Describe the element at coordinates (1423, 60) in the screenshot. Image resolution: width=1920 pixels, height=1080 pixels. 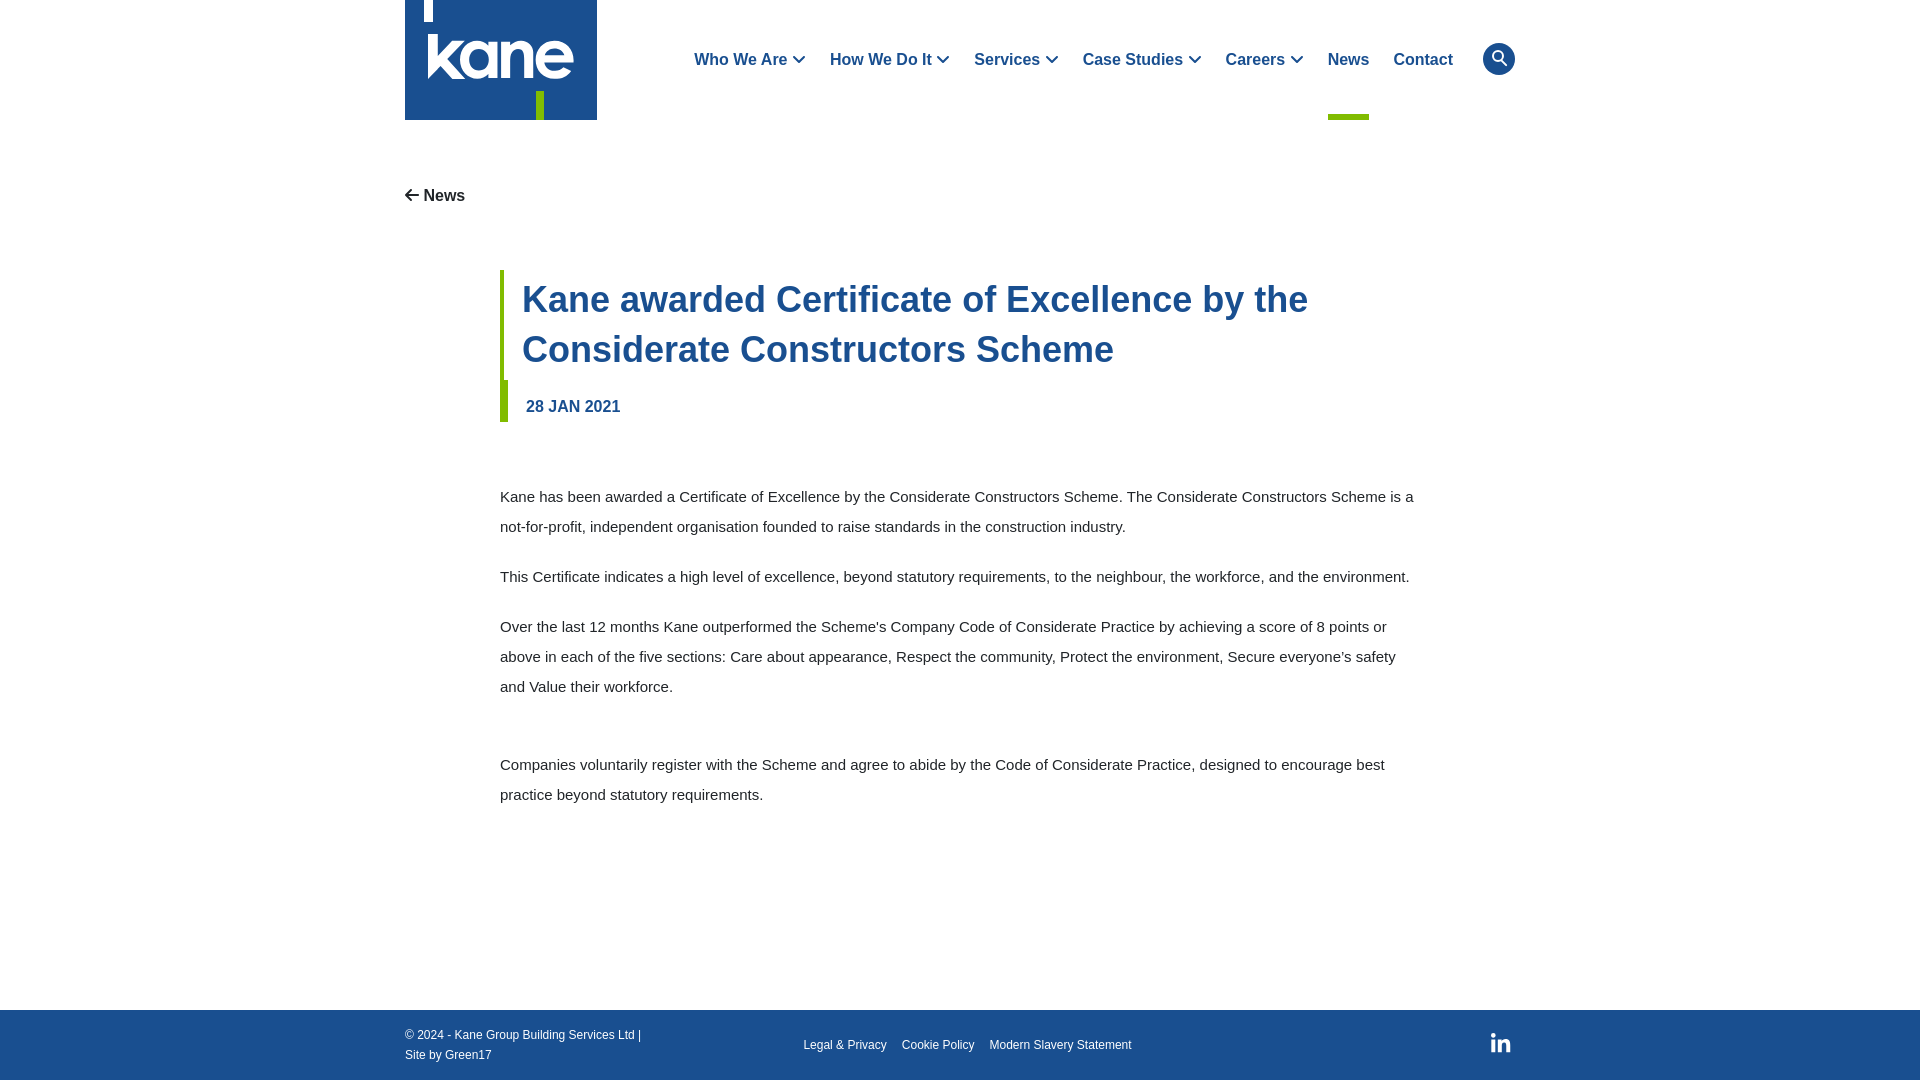
I see `Contact` at that location.